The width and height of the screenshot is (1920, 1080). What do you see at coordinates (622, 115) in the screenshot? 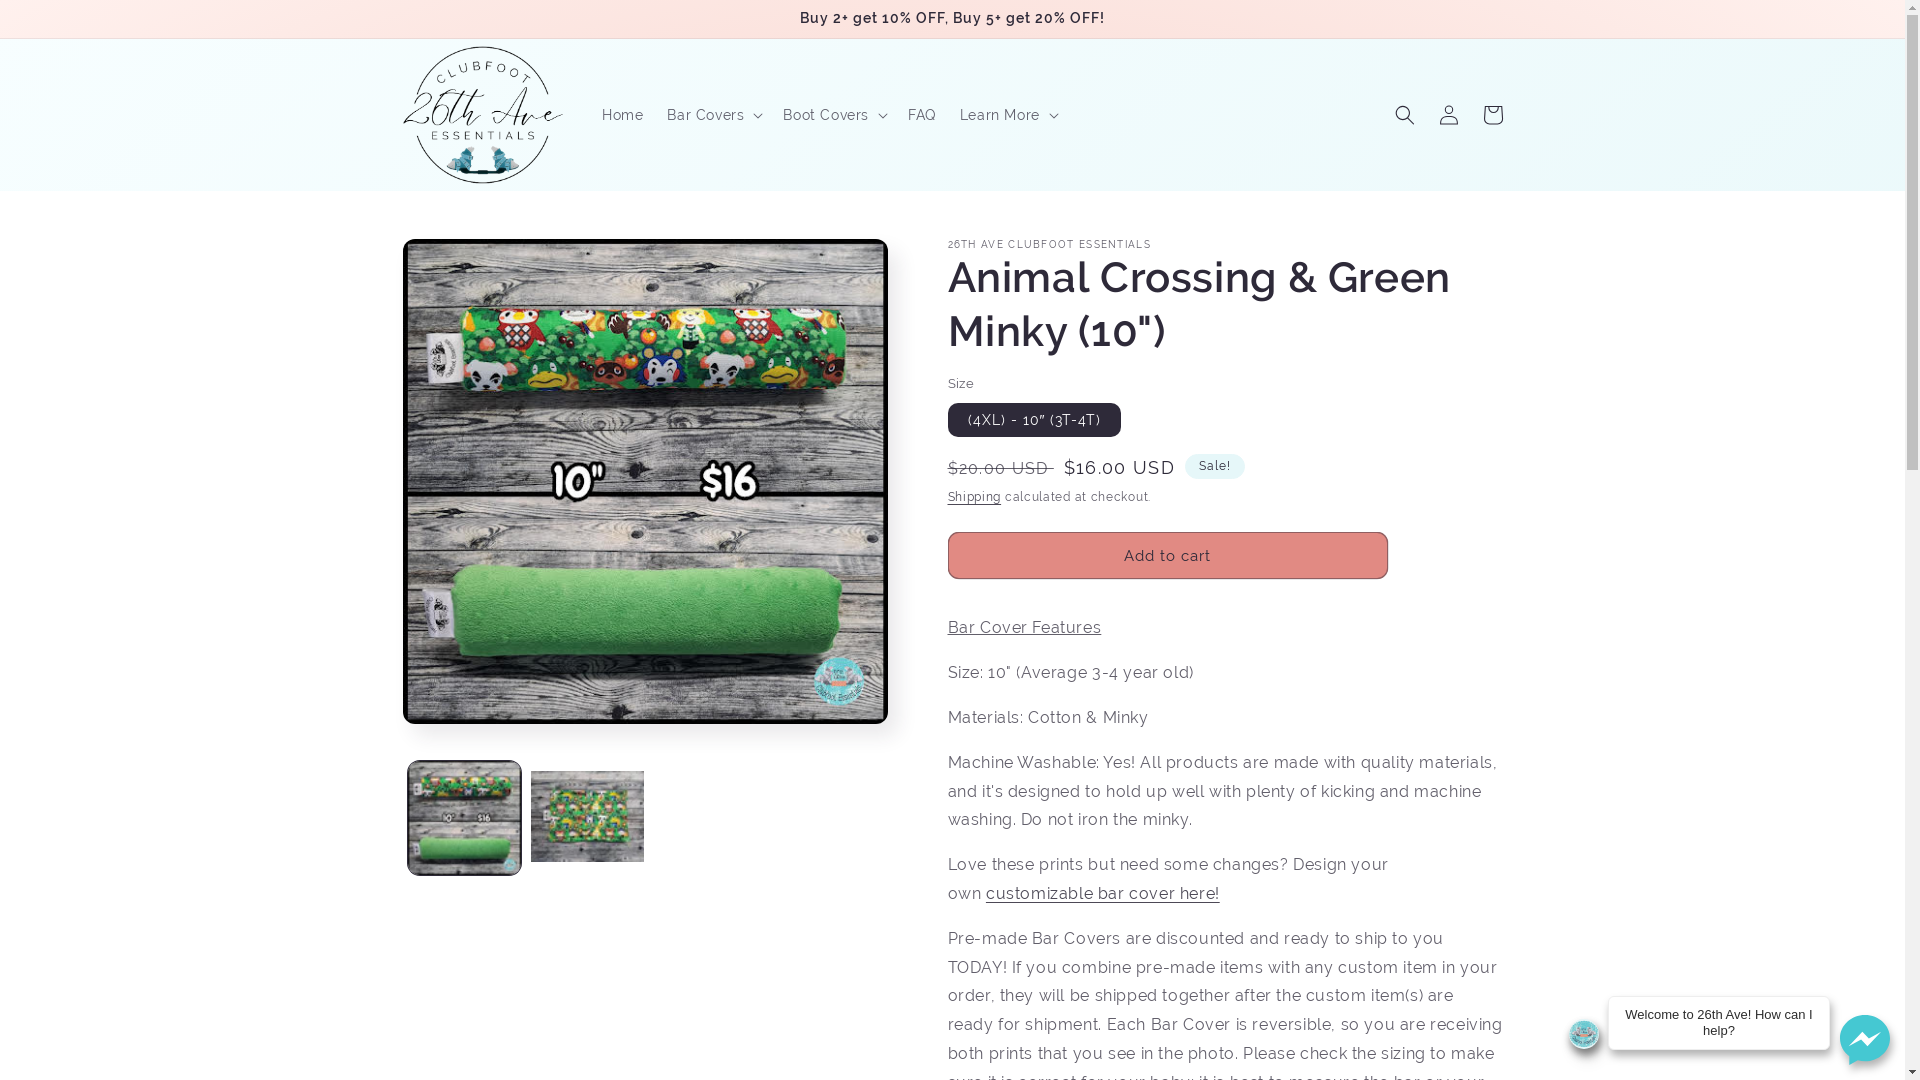
I see `Home` at bounding box center [622, 115].